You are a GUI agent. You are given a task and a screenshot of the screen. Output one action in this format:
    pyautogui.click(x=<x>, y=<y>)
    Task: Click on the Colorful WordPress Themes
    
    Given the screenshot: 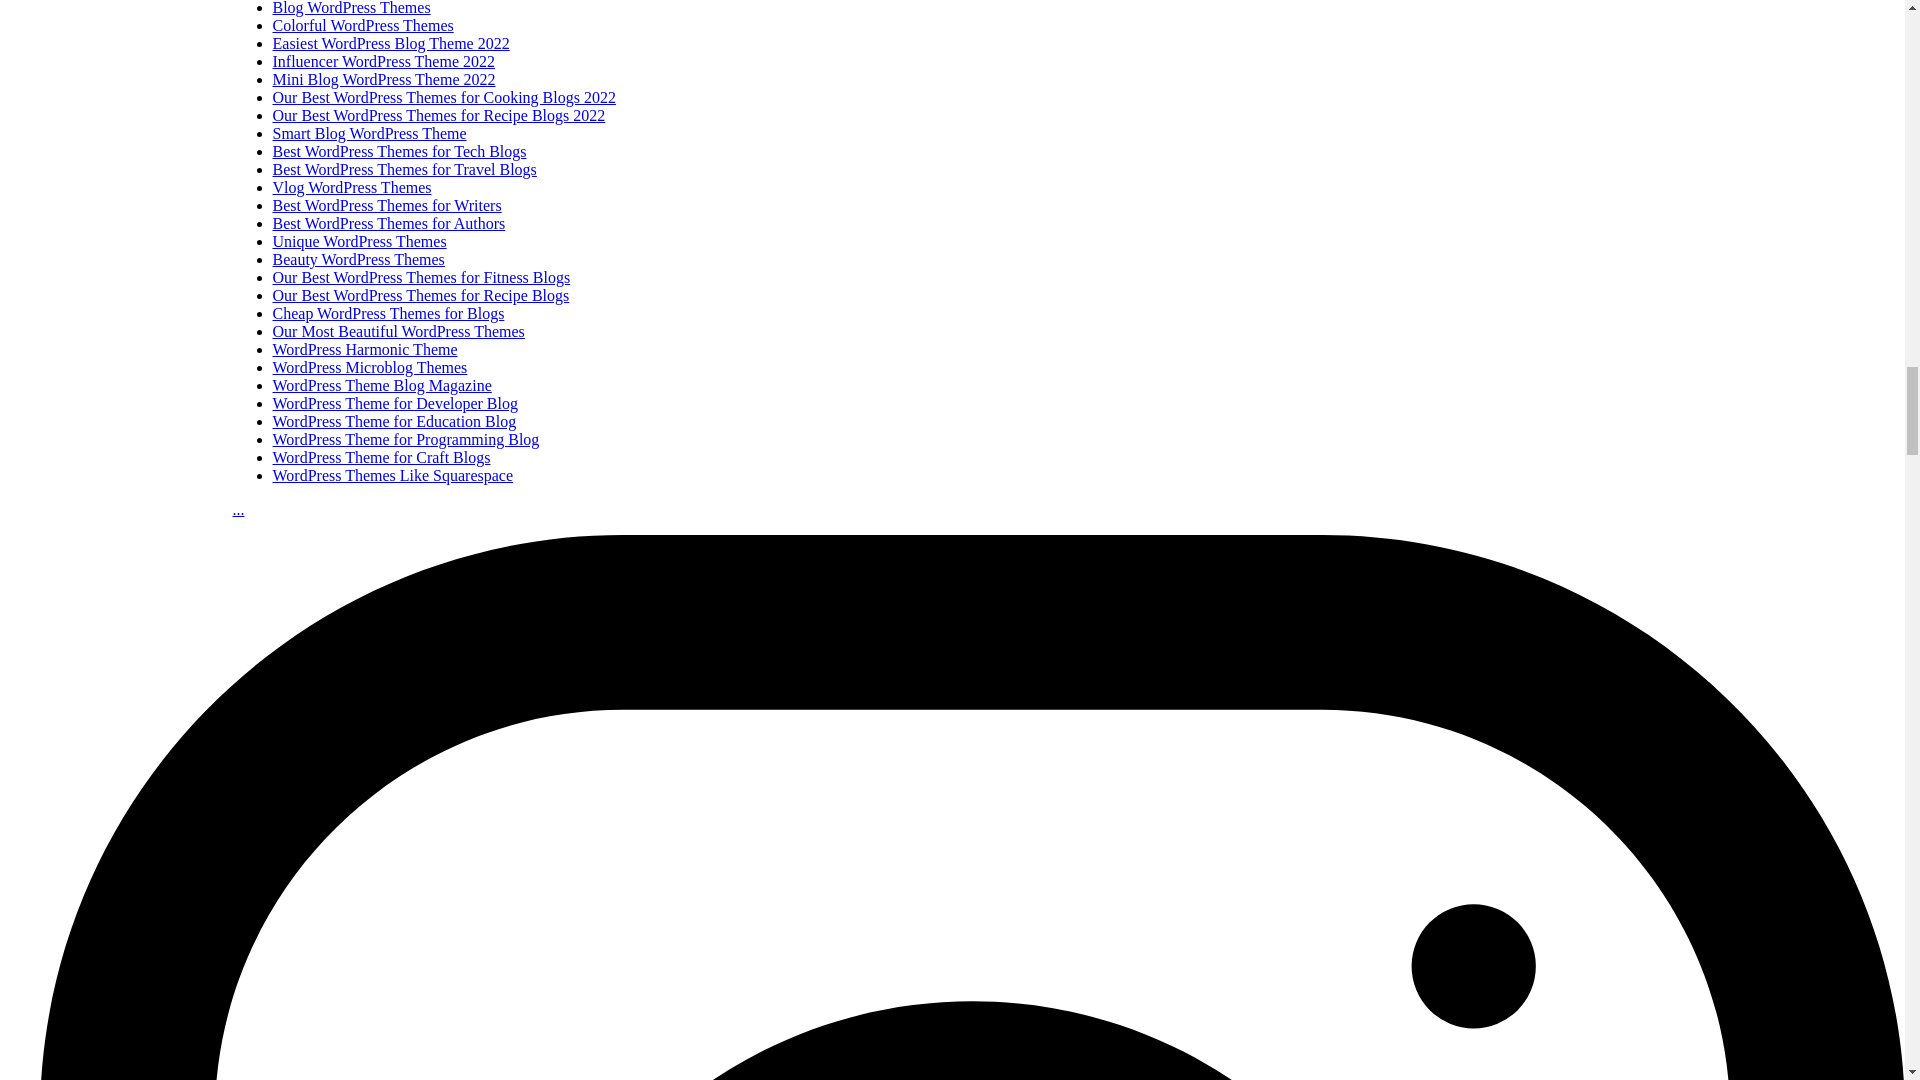 What is the action you would take?
    pyautogui.click(x=362, y=25)
    